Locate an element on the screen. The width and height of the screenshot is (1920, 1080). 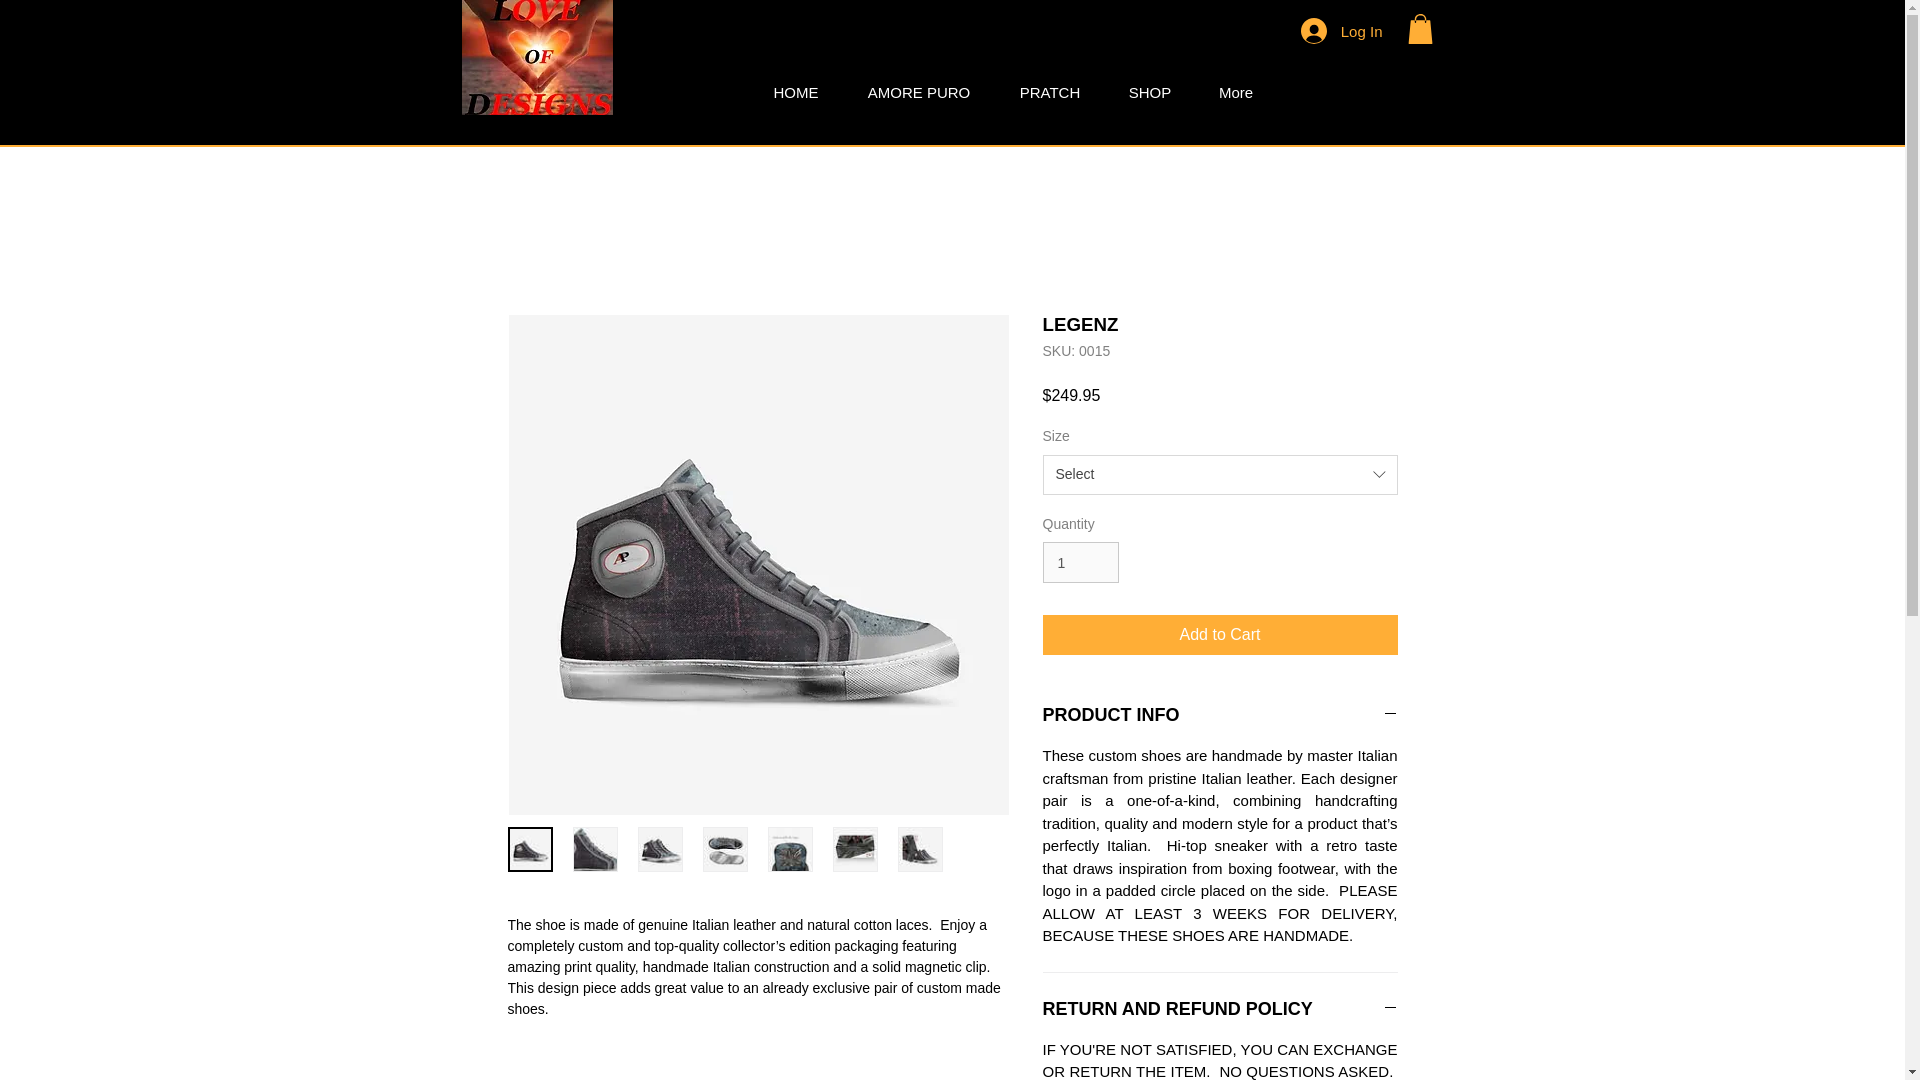
1 is located at coordinates (1080, 562).